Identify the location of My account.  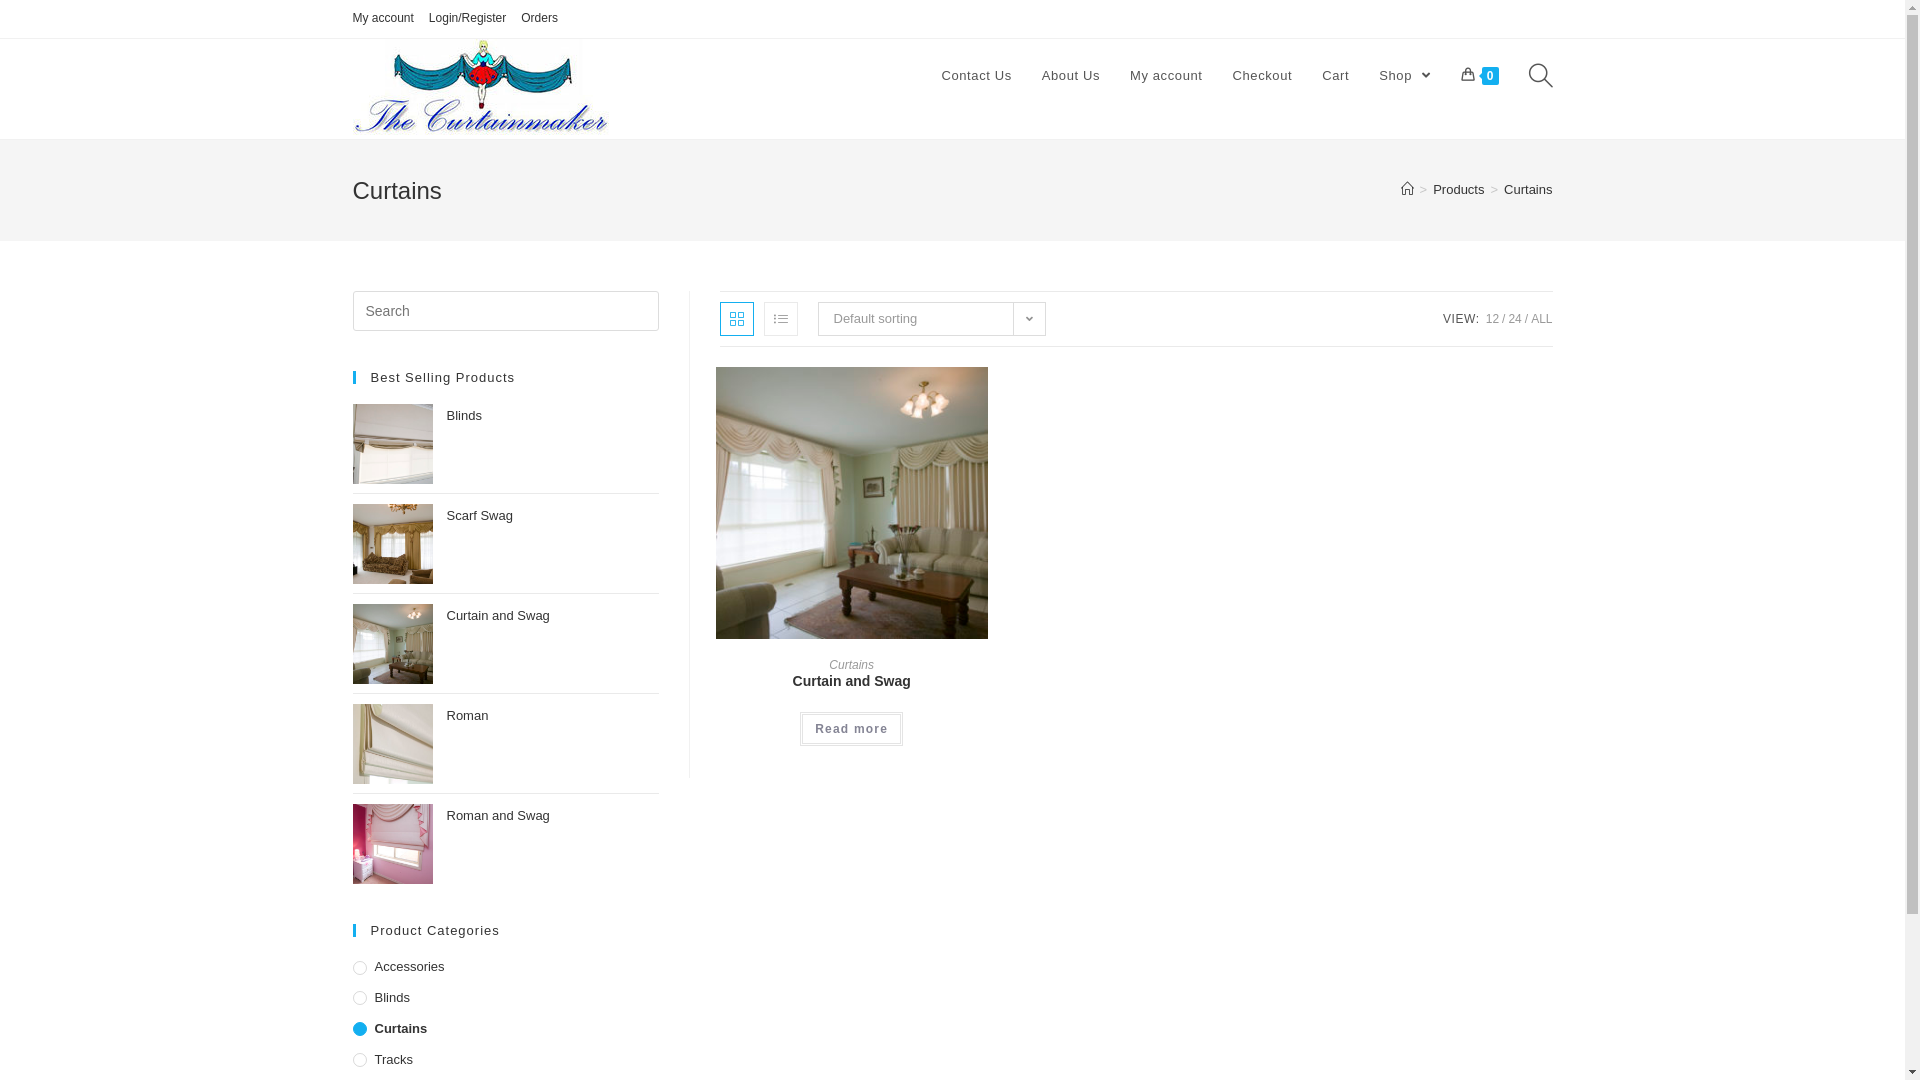
(1166, 76).